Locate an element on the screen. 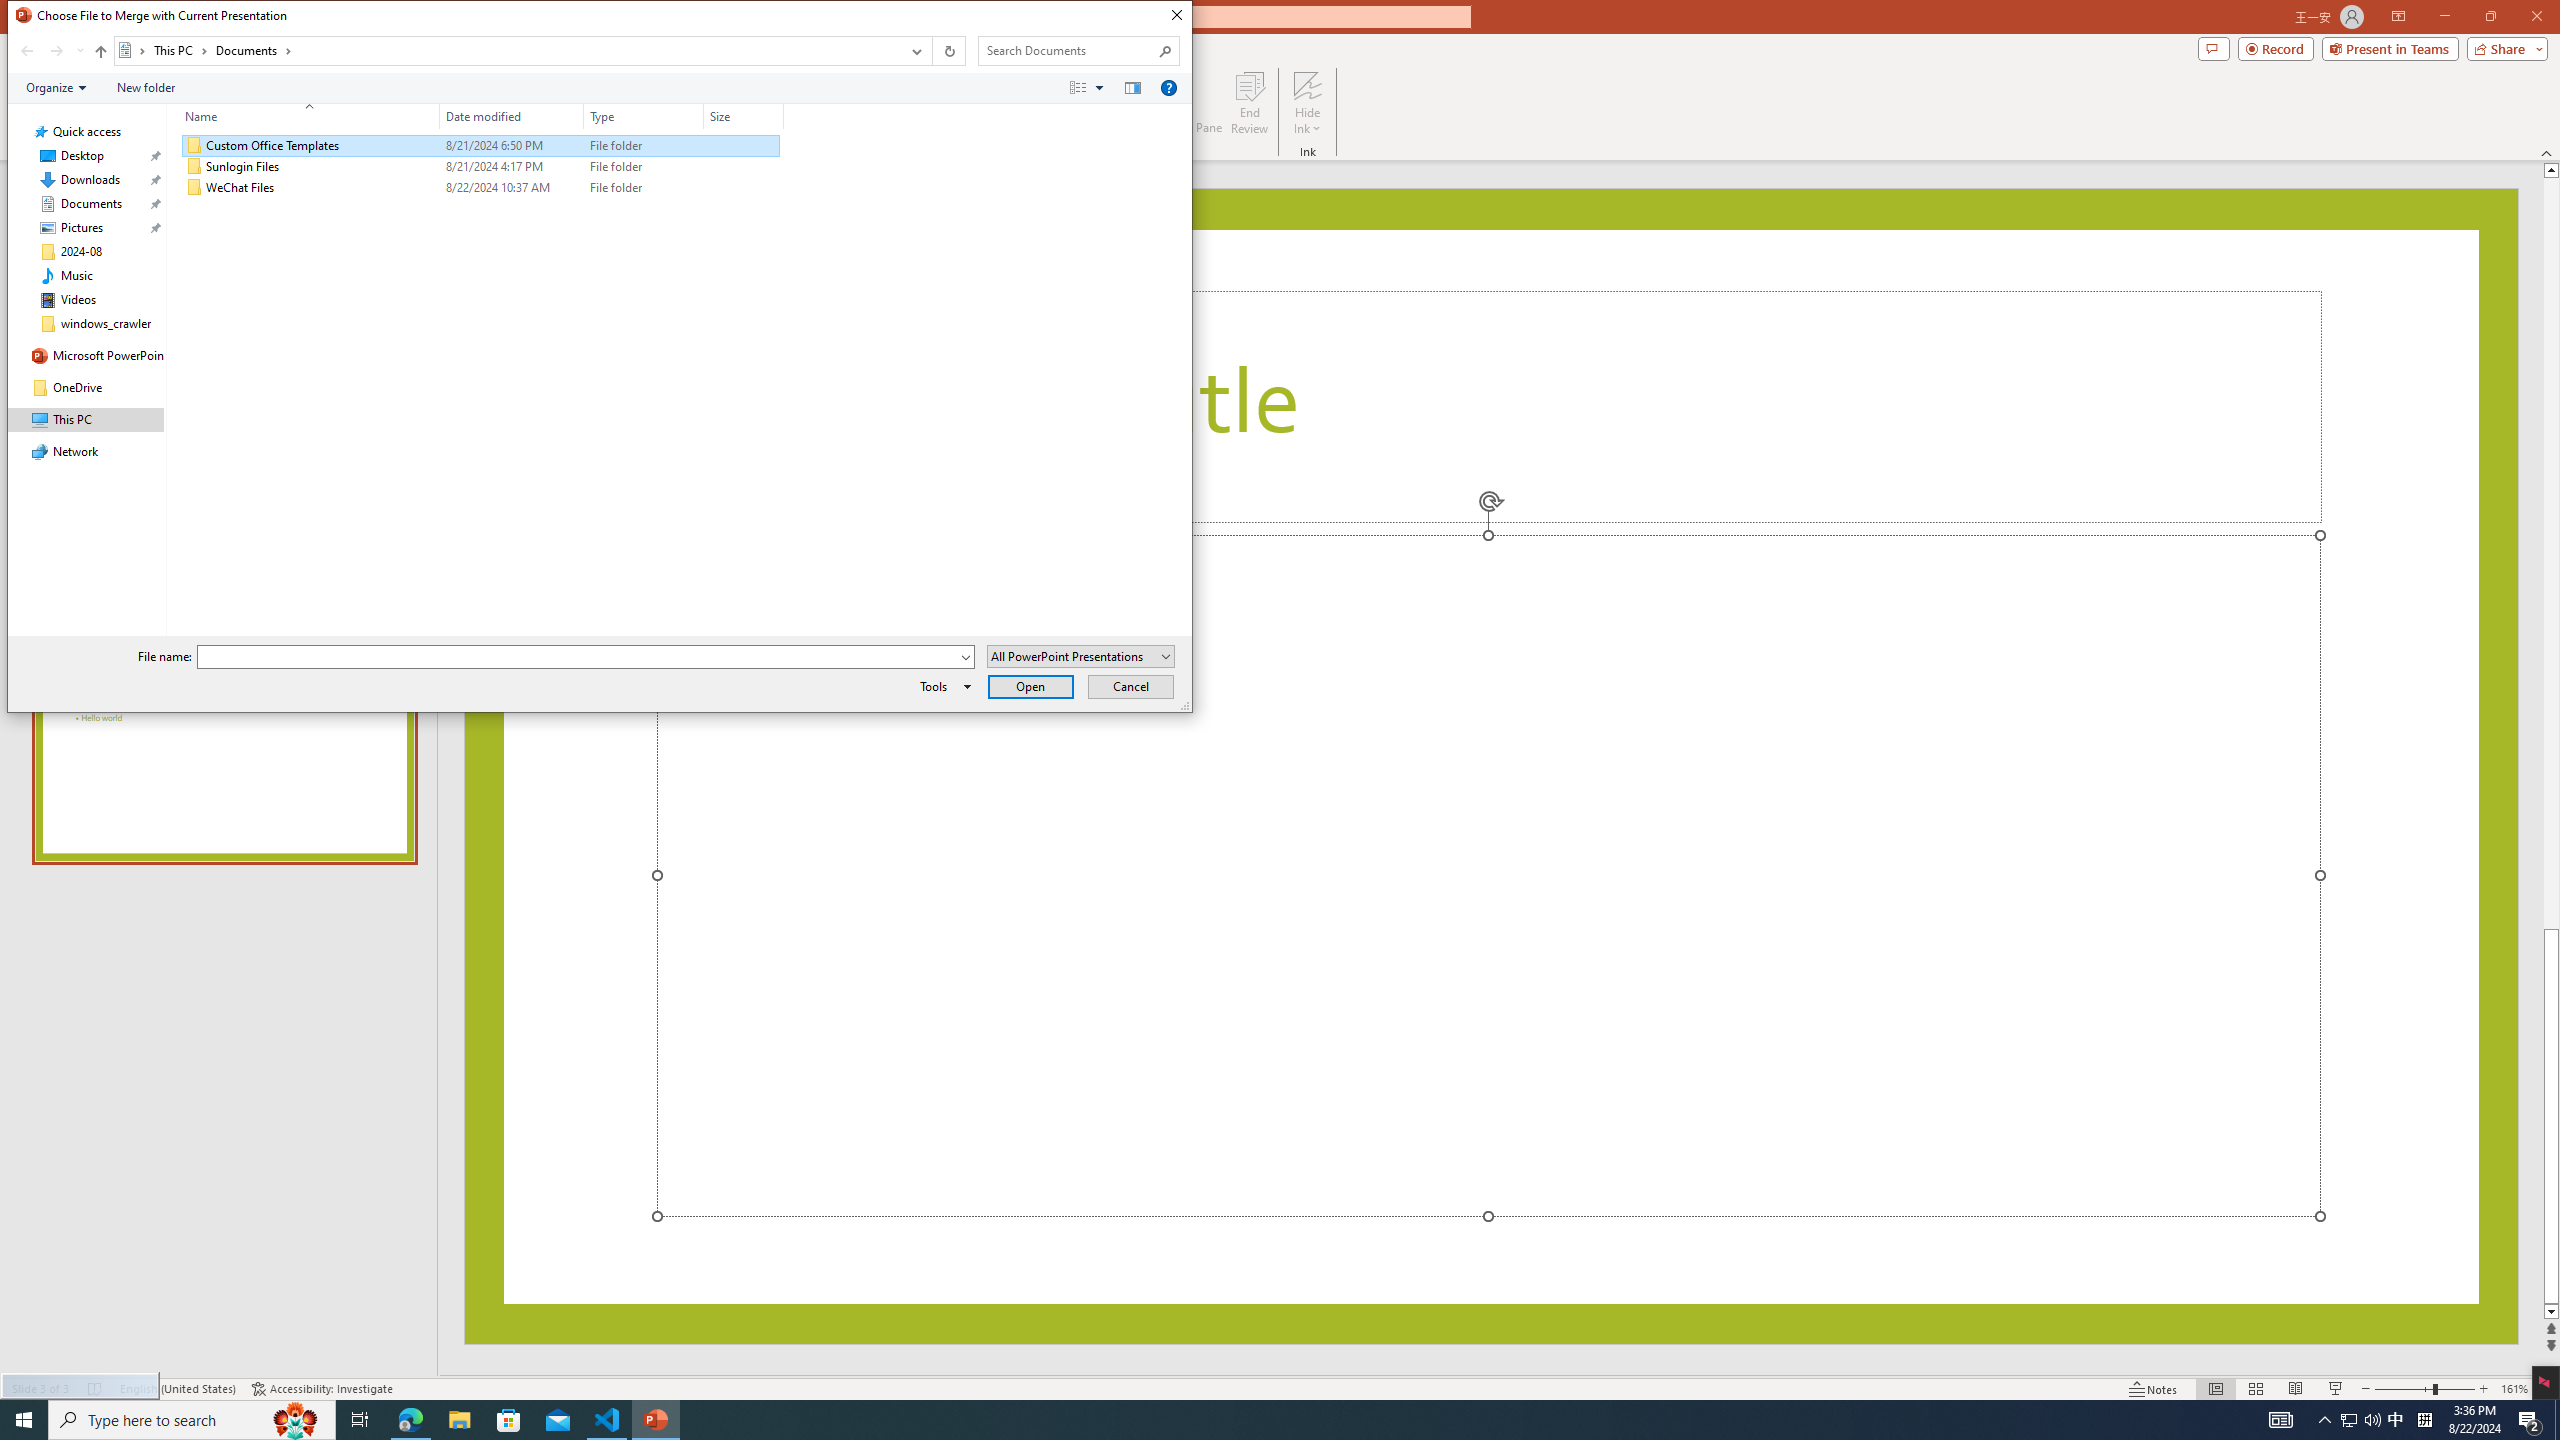 This screenshot has width=2560, height=1440. Forward (Alt + Right Arrow) is located at coordinates (56, 51).